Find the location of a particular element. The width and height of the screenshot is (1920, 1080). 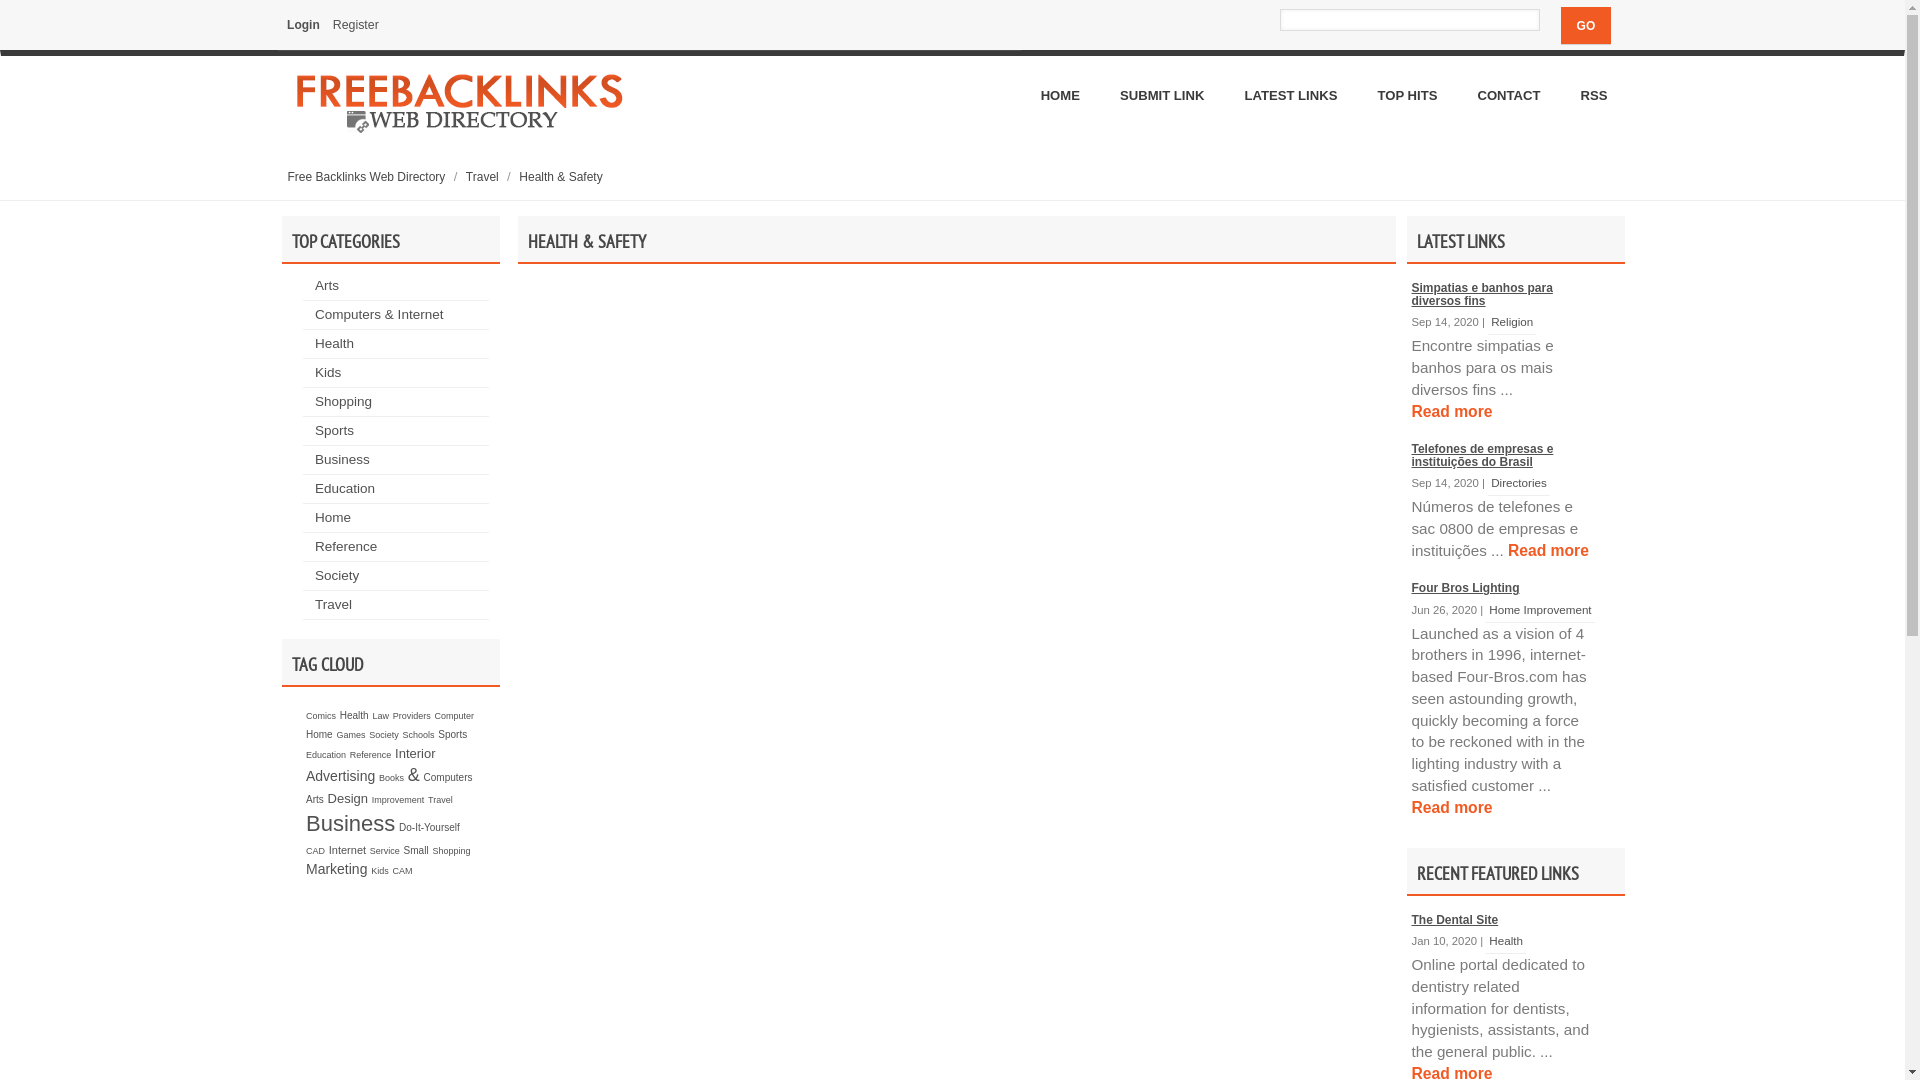

Free Backlinks Web Directory is located at coordinates (368, 177).